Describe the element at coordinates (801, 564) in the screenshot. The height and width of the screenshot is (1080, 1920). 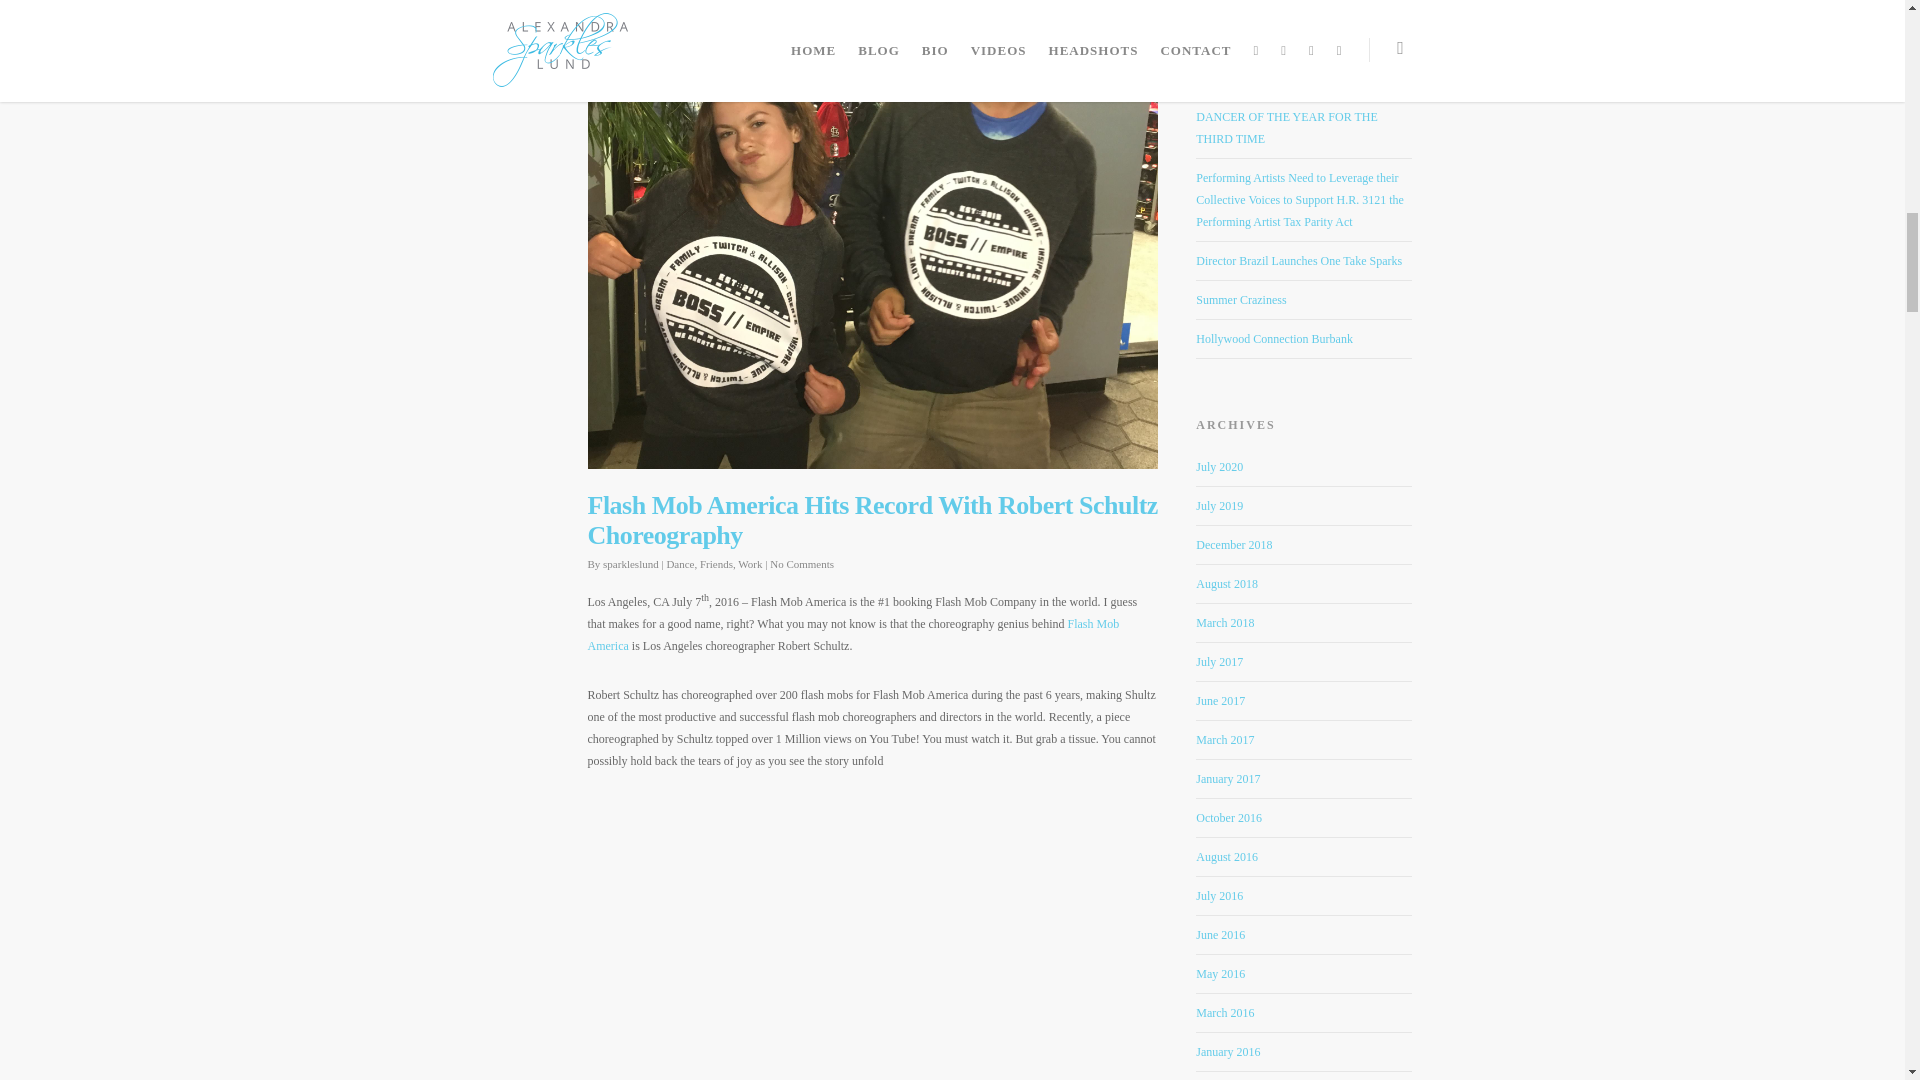
I see `No Comments` at that location.